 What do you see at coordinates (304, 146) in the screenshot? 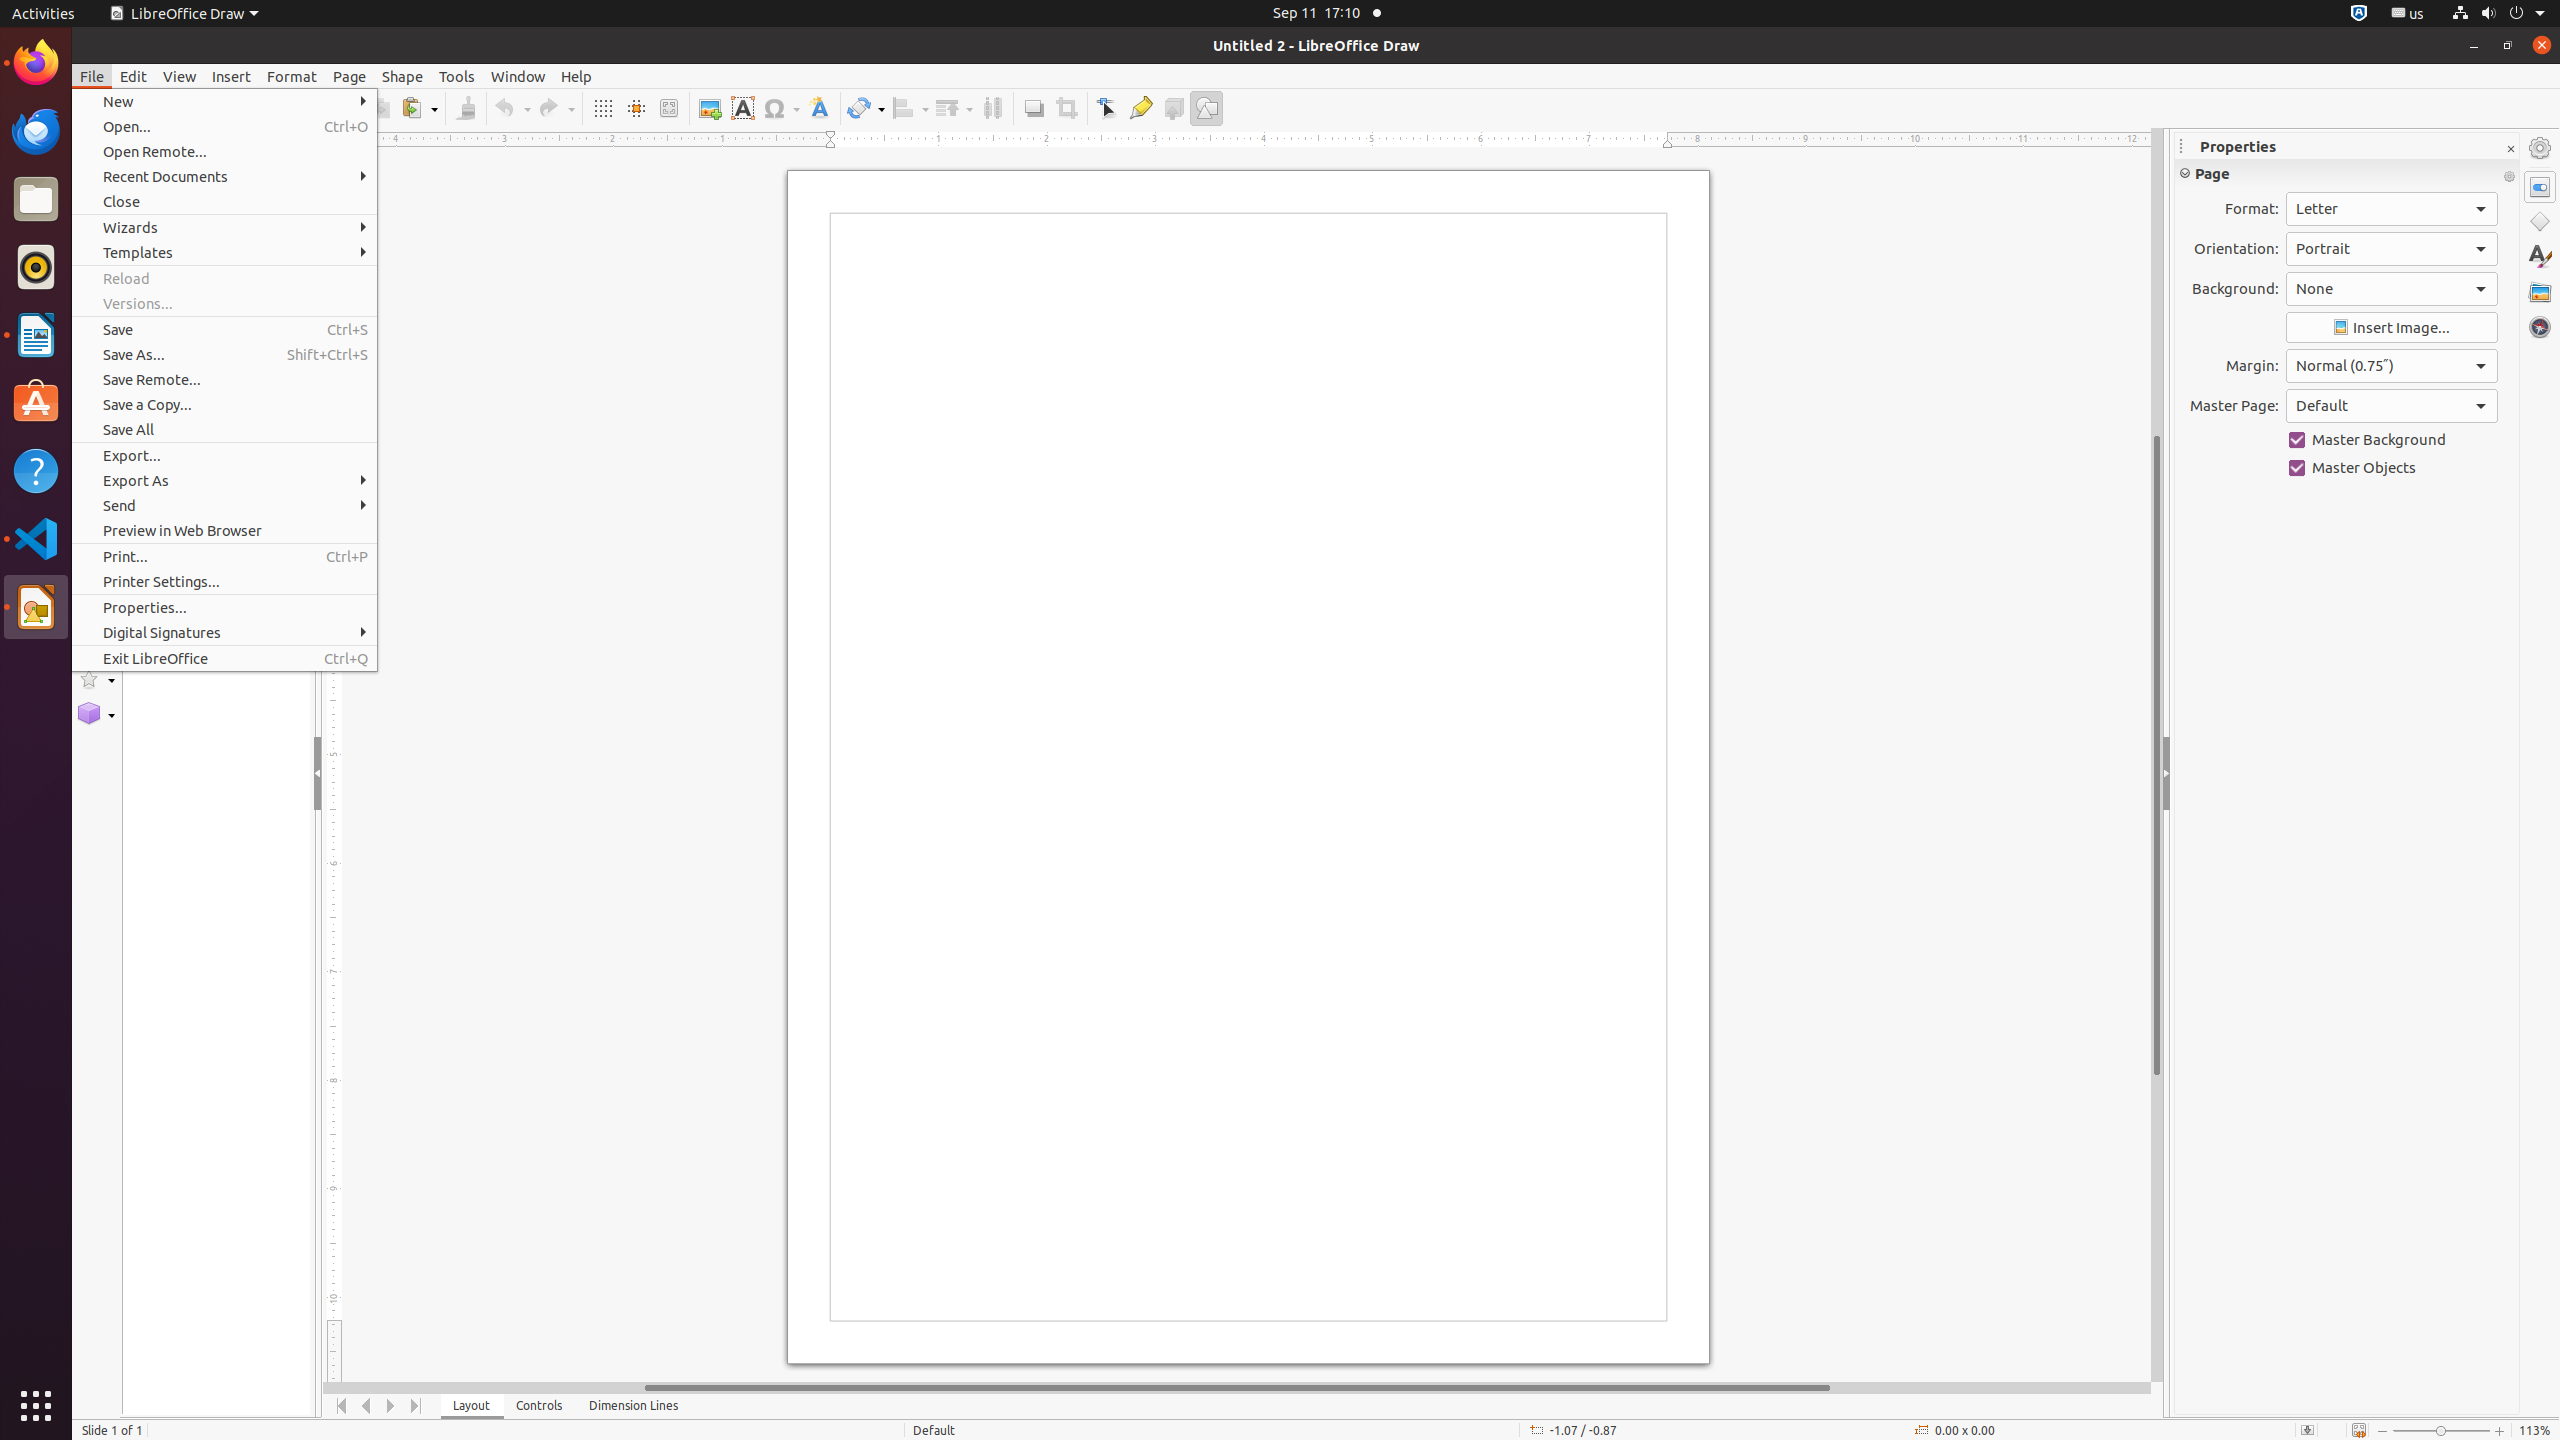
I see `Close Pane` at bounding box center [304, 146].